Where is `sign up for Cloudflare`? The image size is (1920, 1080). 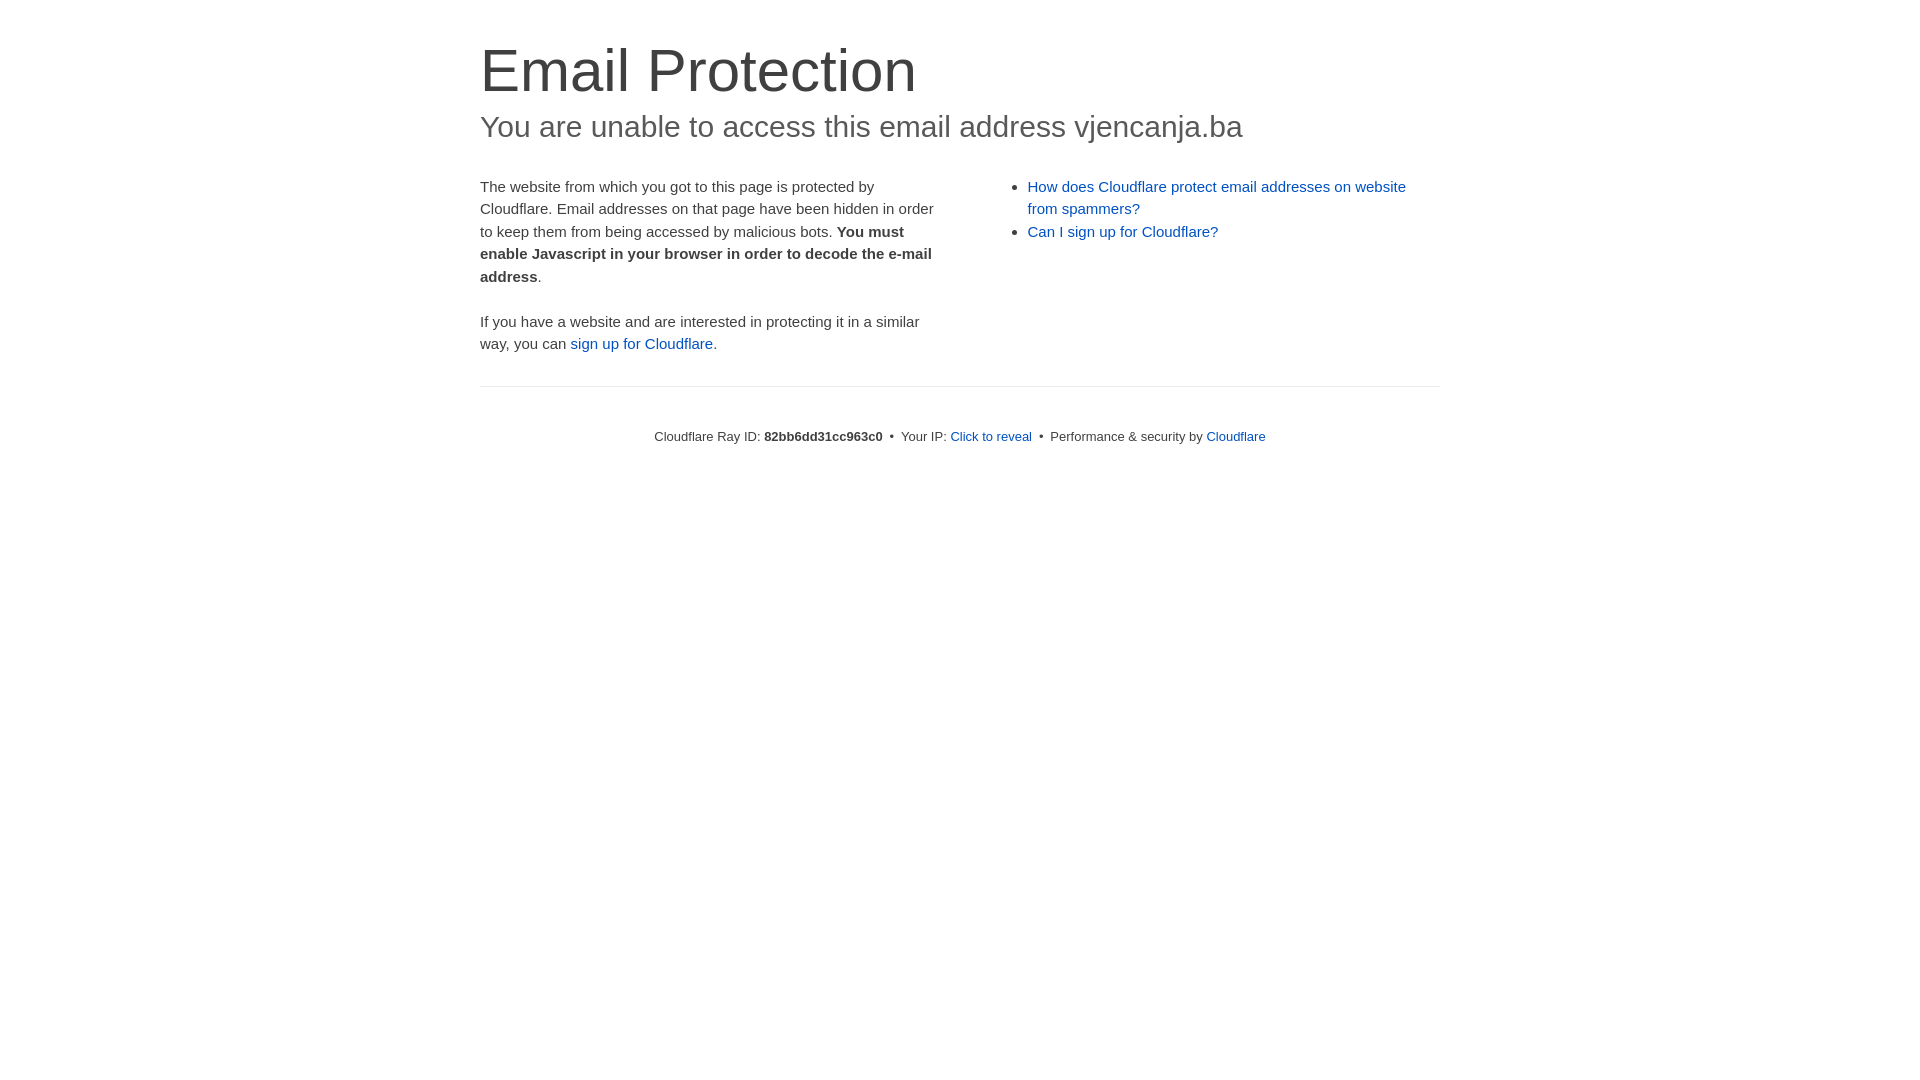 sign up for Cloudflare is located at coordinates (642, 344).